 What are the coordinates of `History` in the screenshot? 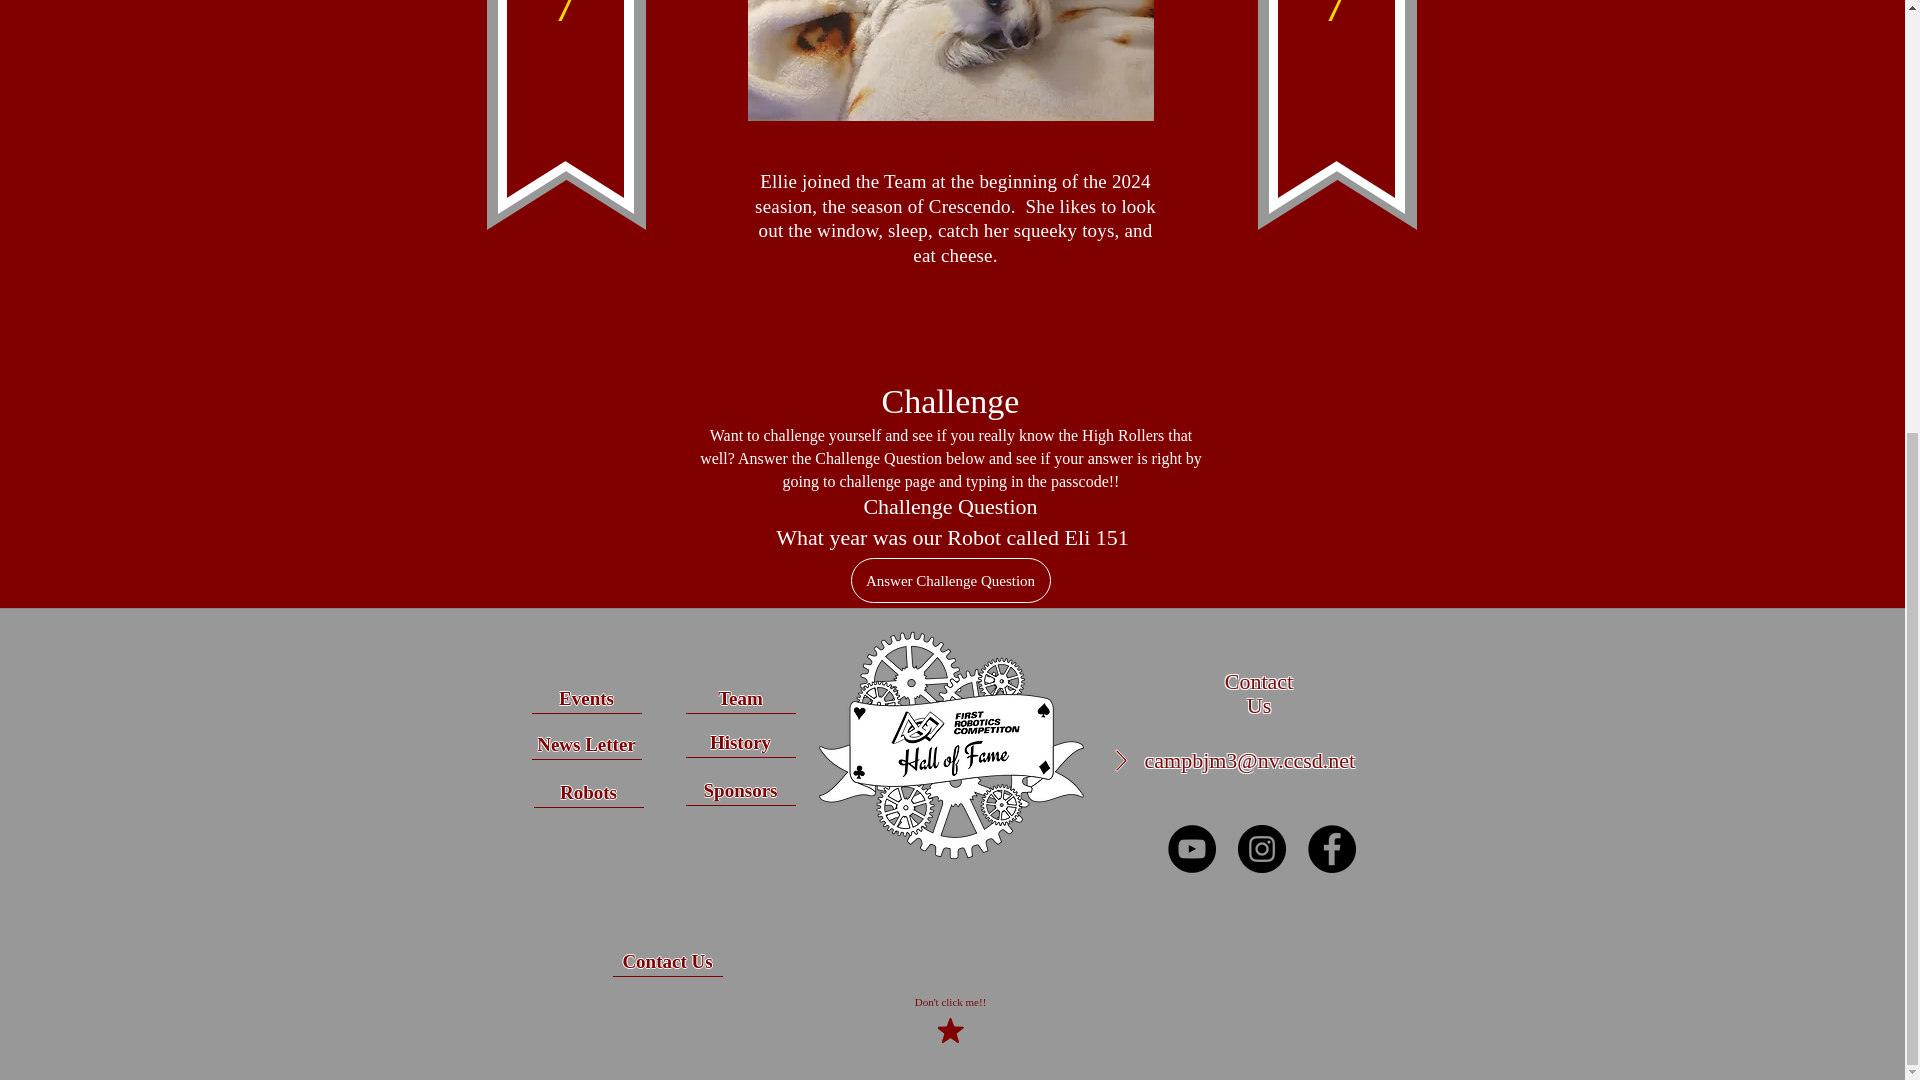 It's located at (740, 742).